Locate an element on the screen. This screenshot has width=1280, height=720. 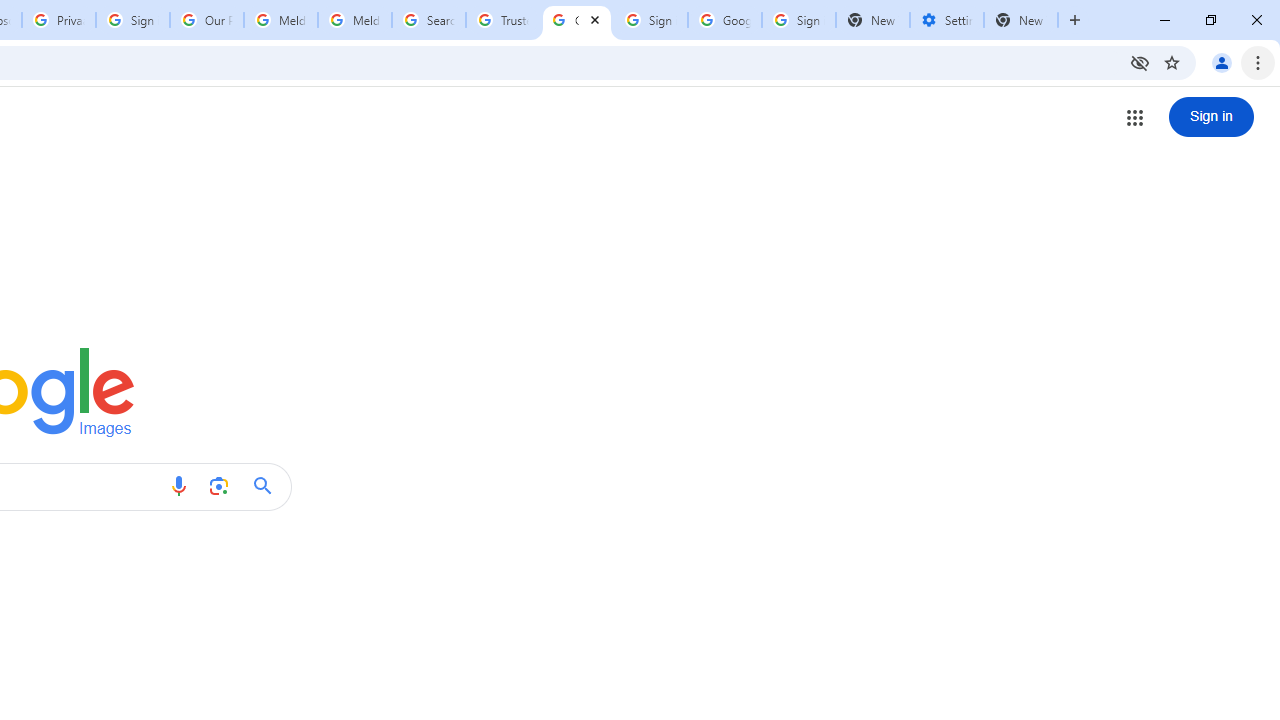
New Tab is located at coordinates (1075, 20).